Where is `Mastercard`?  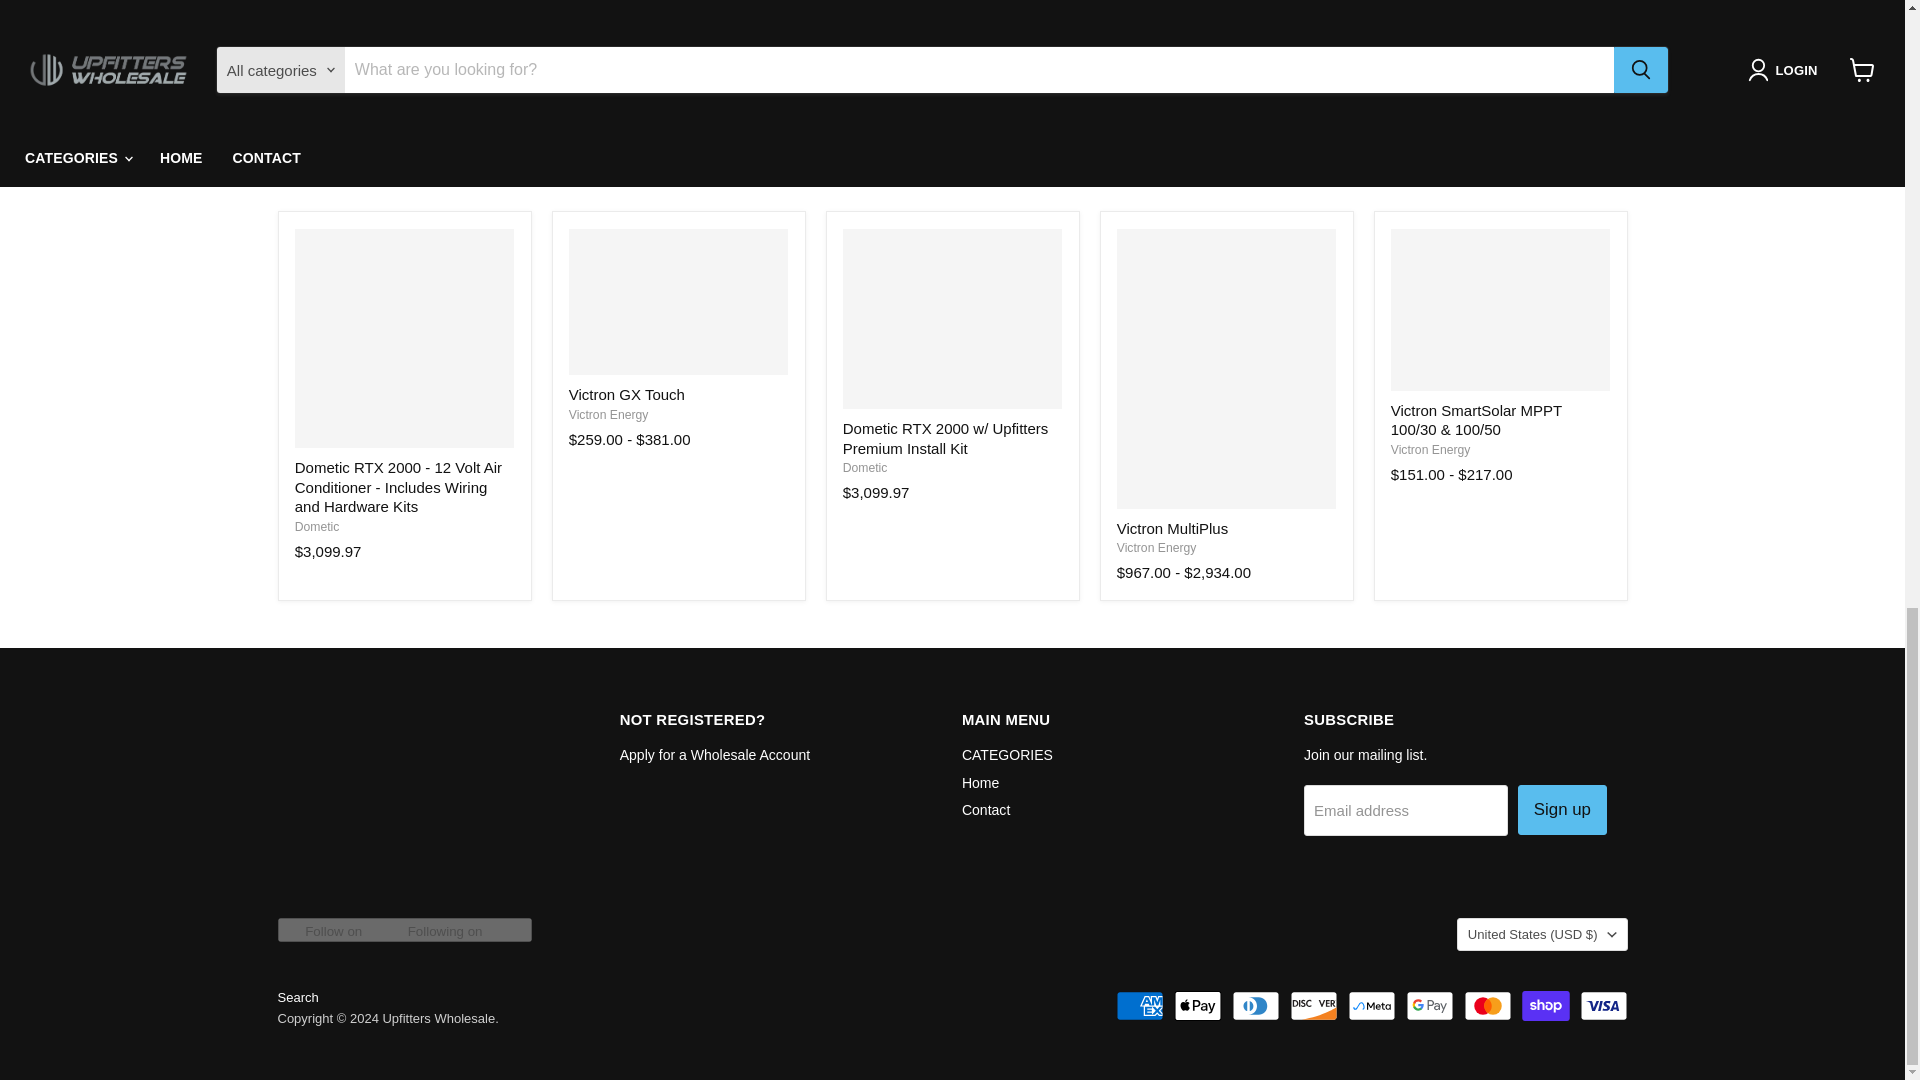
Mastercard is located at coordinates (1488, 1006).